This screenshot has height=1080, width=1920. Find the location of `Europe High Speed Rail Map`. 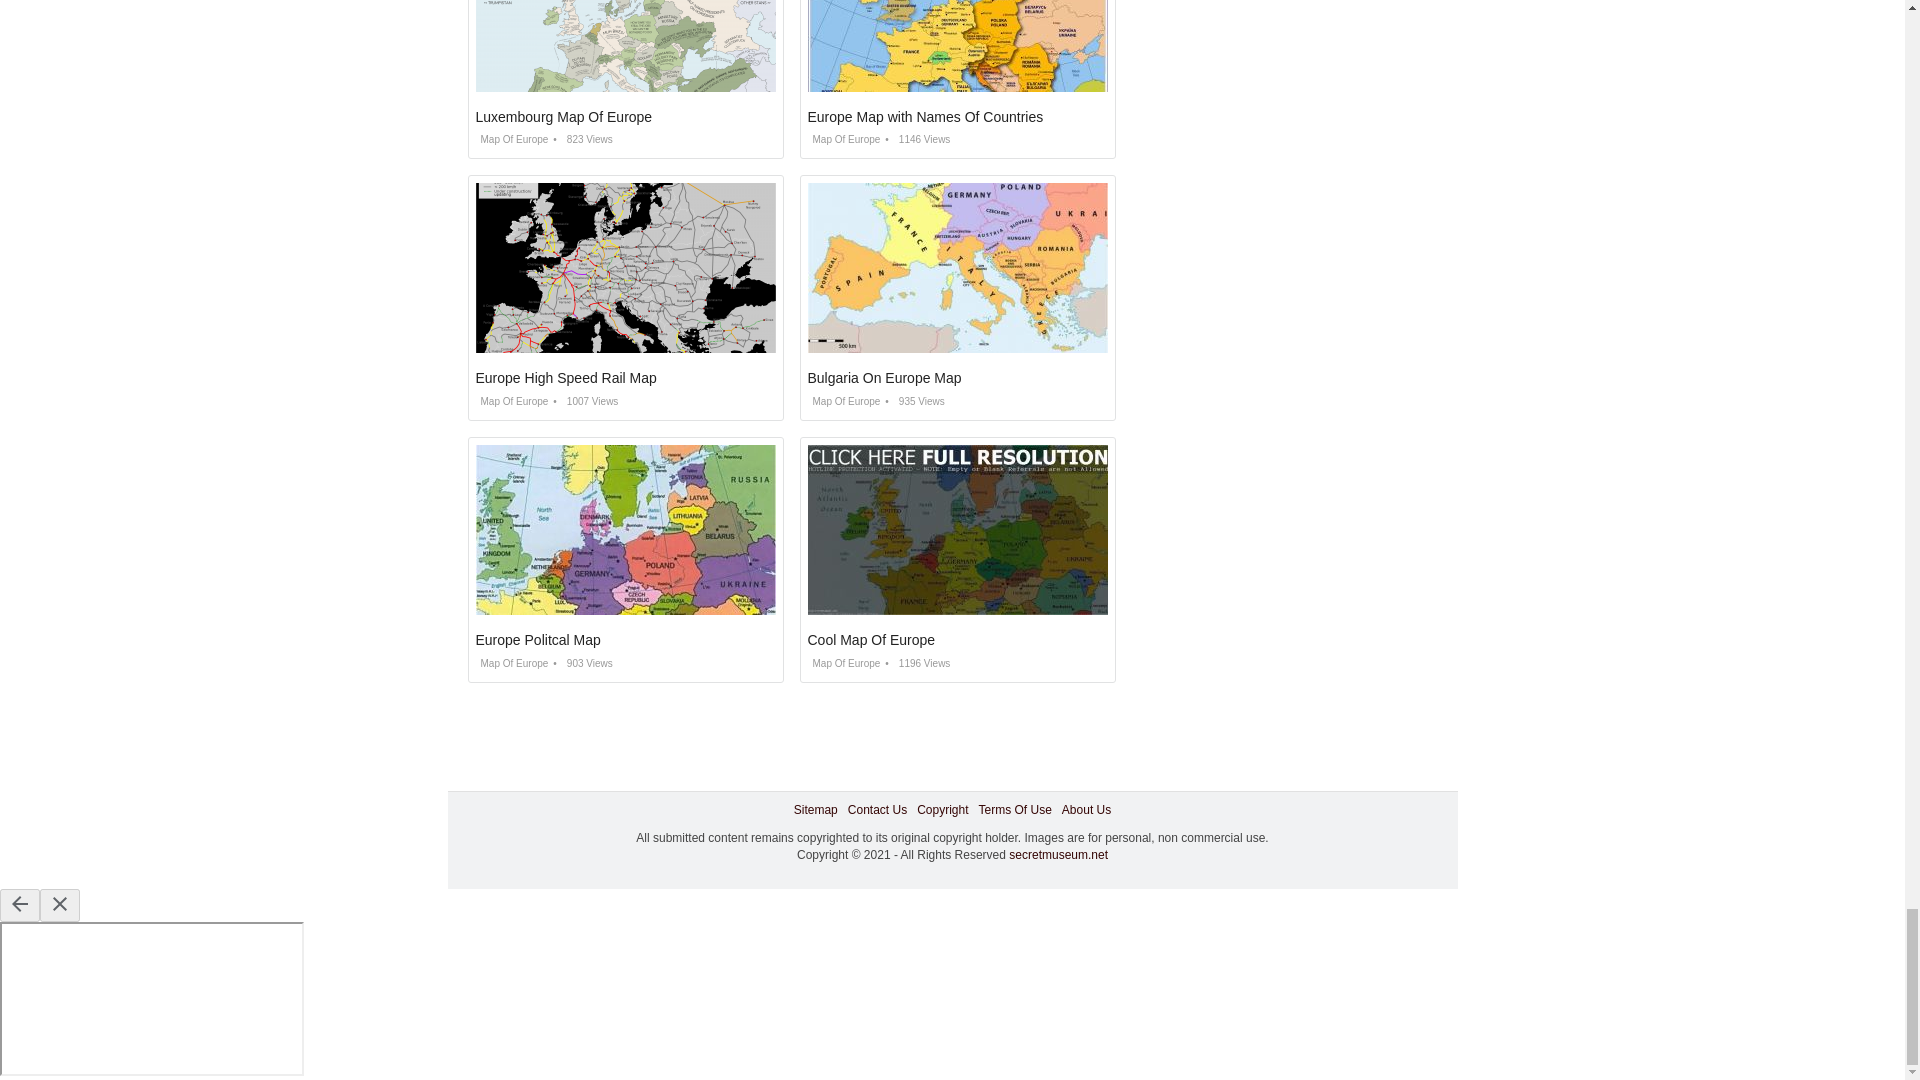

Europe High Speed Rail Map is located at coordinates (566, 378).